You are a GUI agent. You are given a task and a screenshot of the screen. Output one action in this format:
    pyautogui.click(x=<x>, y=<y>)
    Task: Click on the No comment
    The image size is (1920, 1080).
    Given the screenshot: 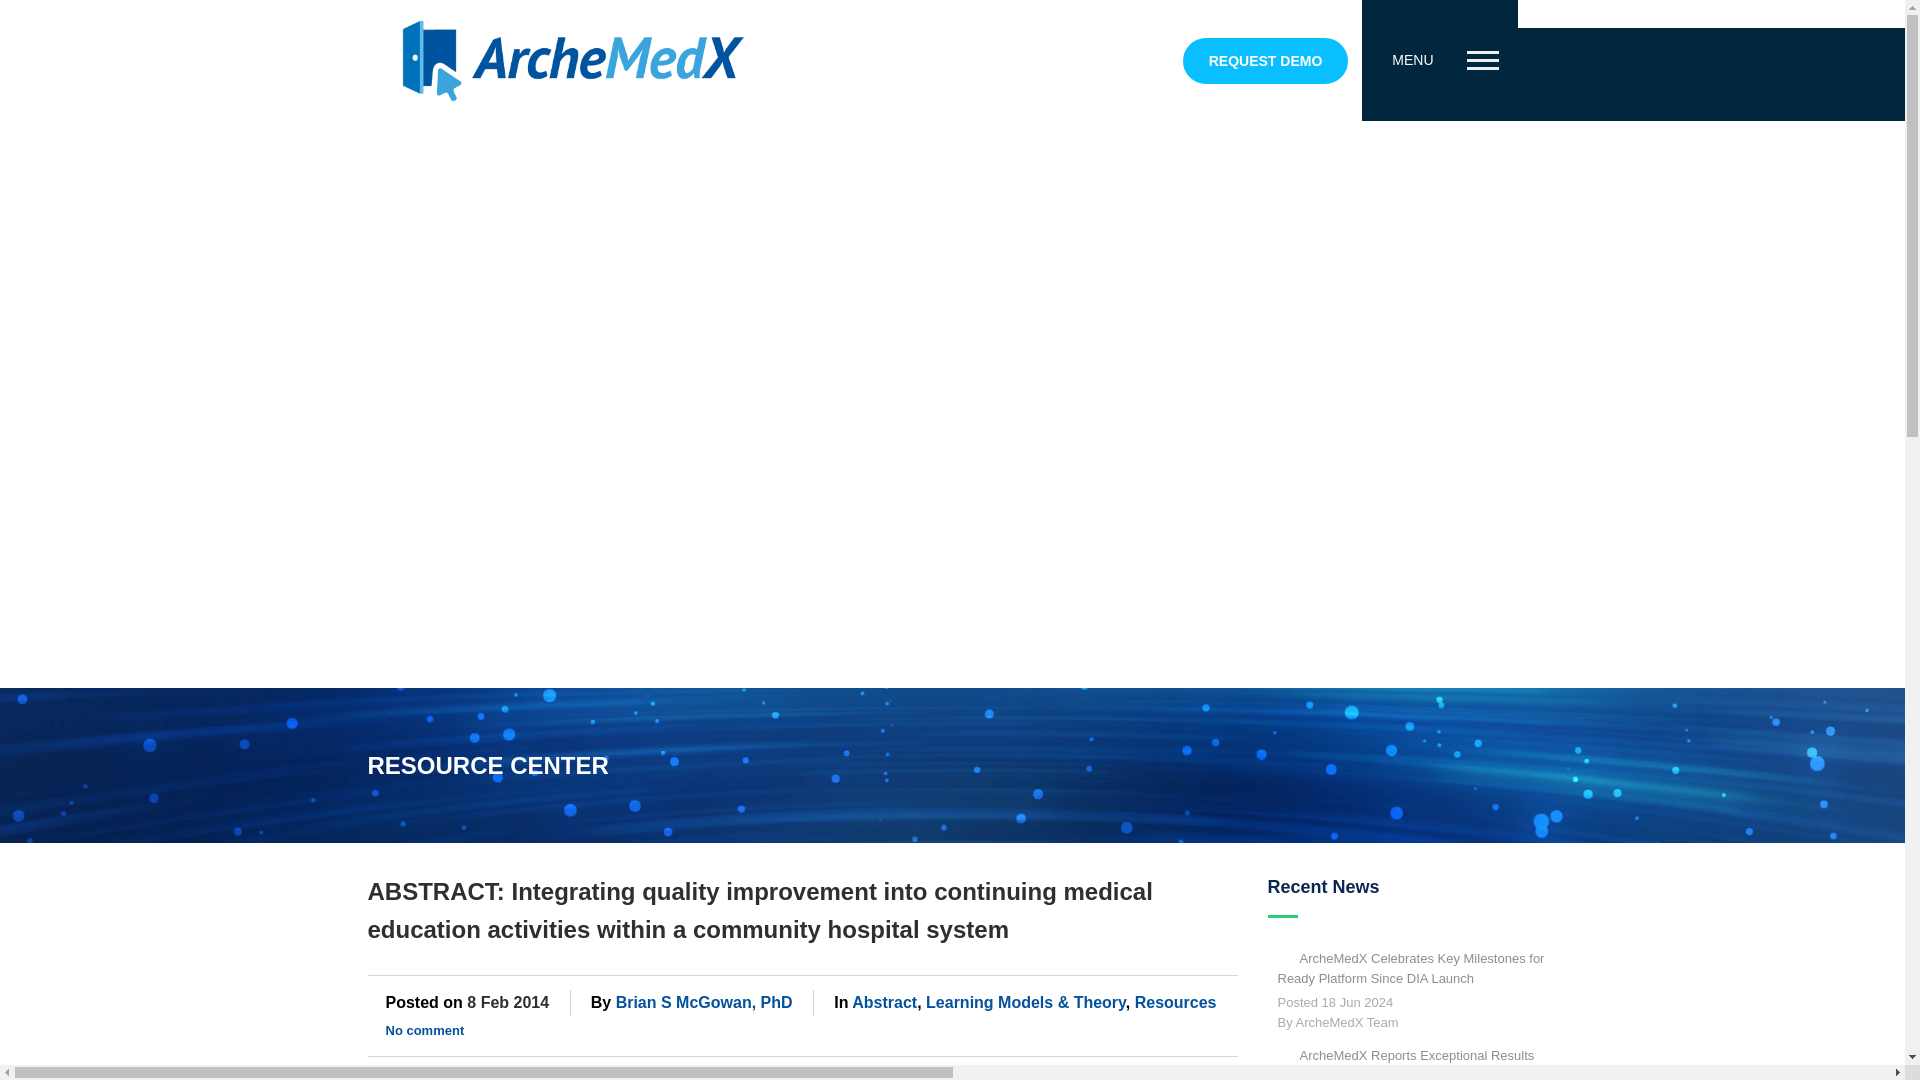 What is the action you would take?
    pyautogui.click(x=424, y=1030)
    